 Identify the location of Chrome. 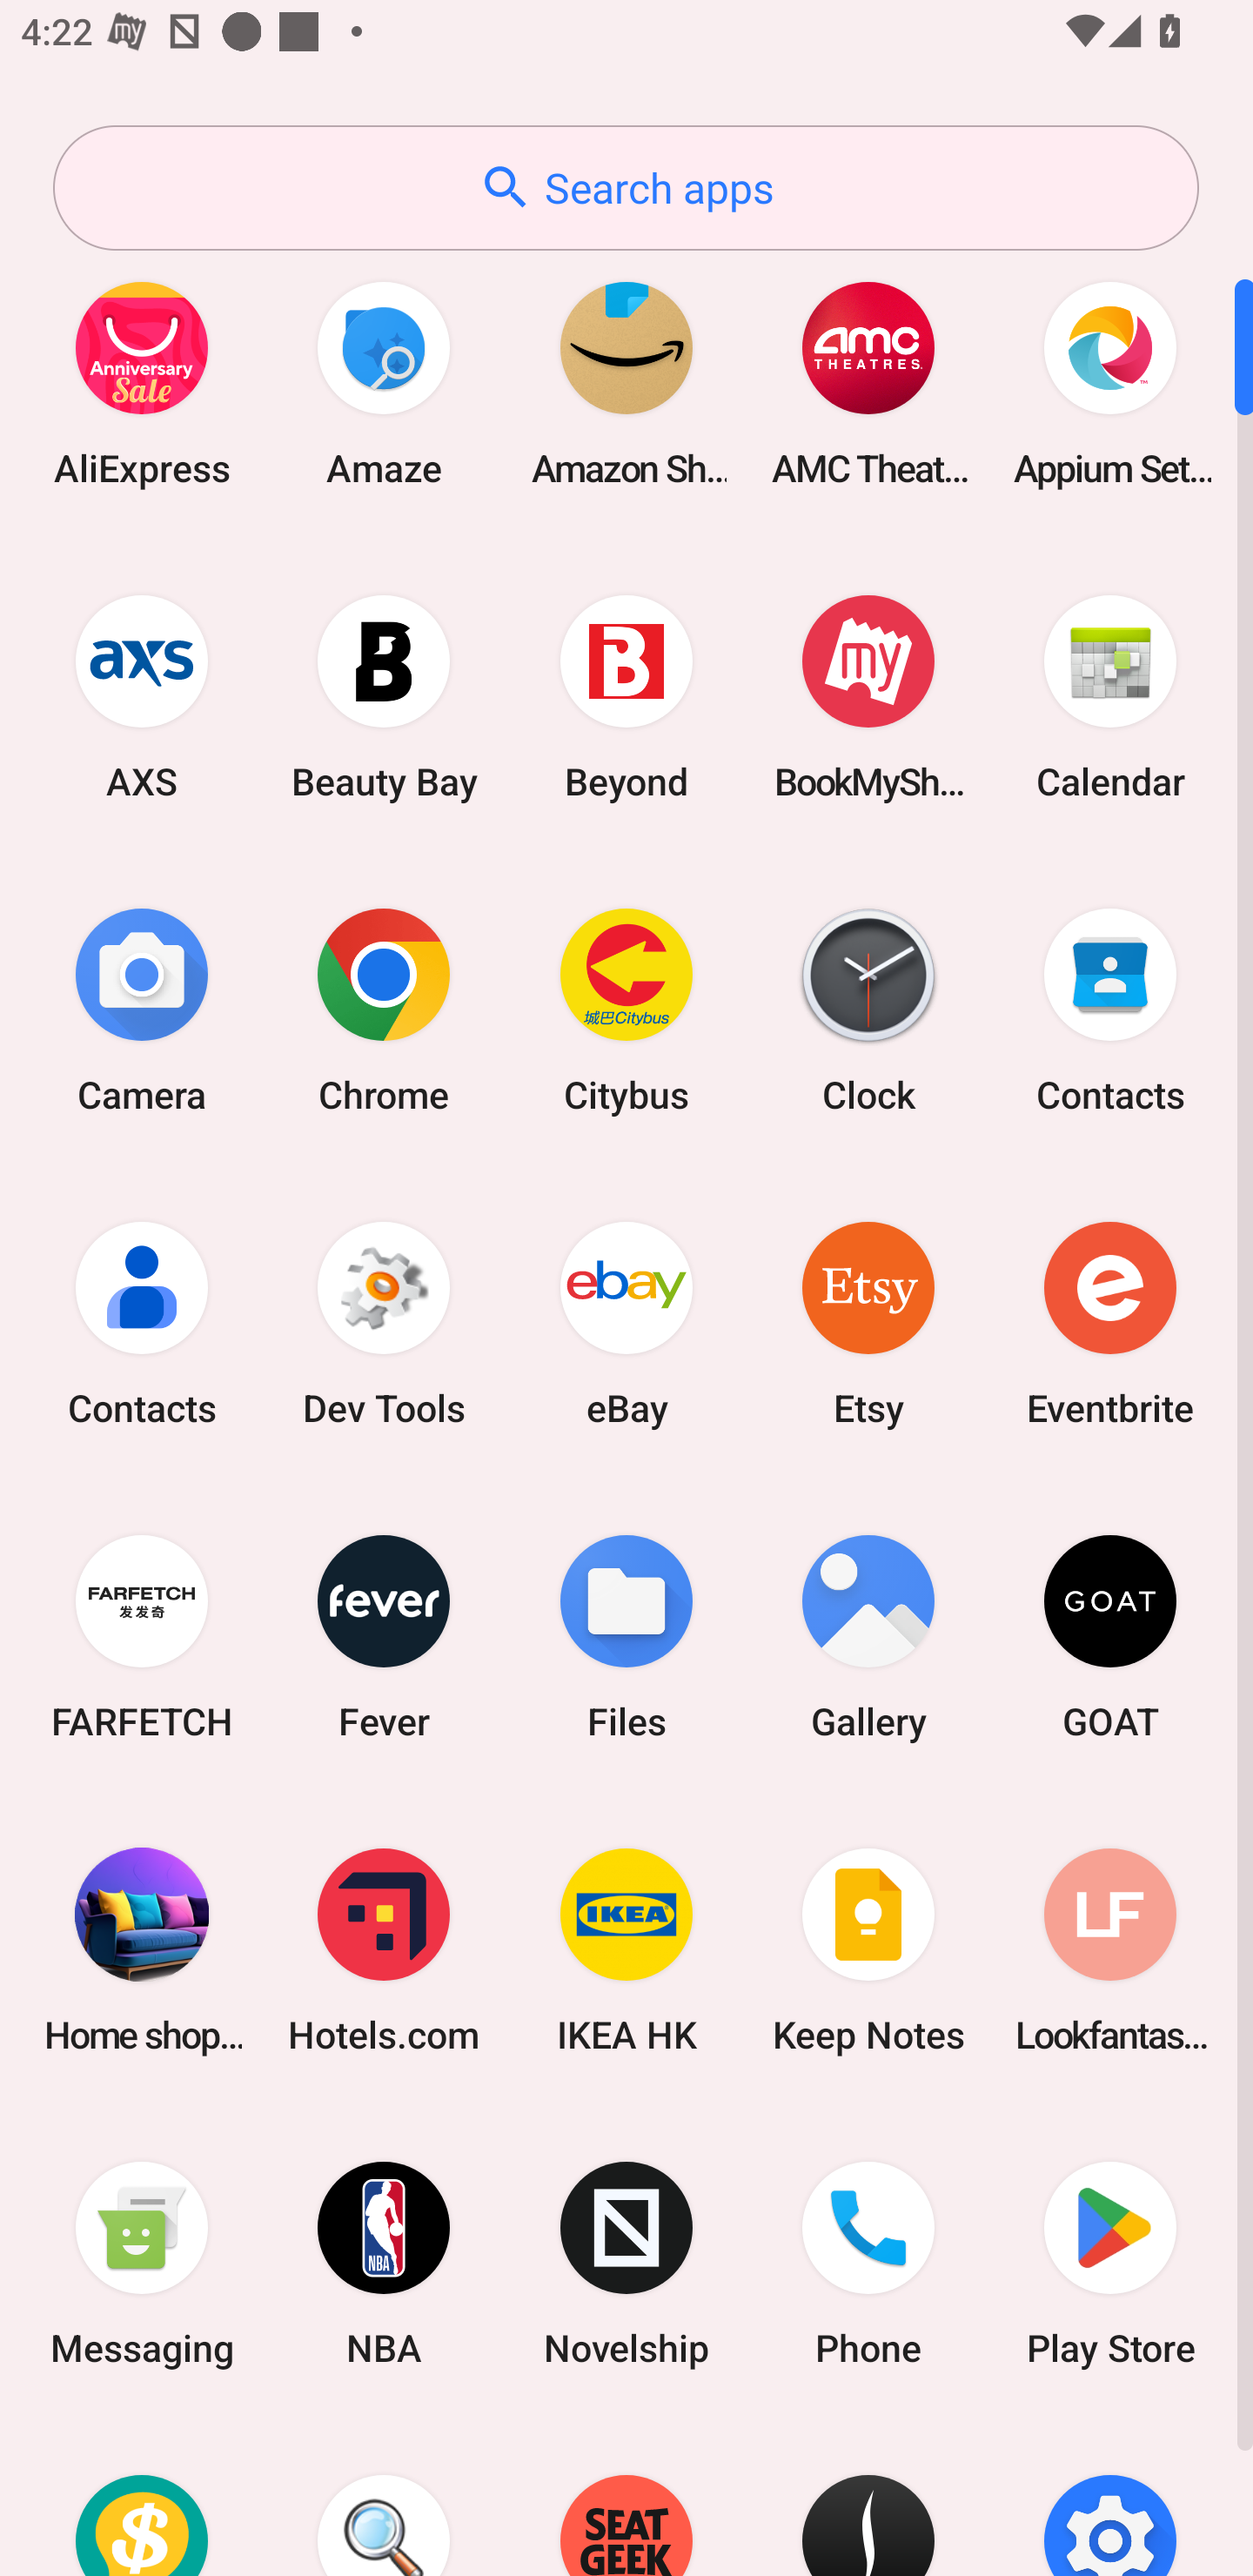
(384, 1010).